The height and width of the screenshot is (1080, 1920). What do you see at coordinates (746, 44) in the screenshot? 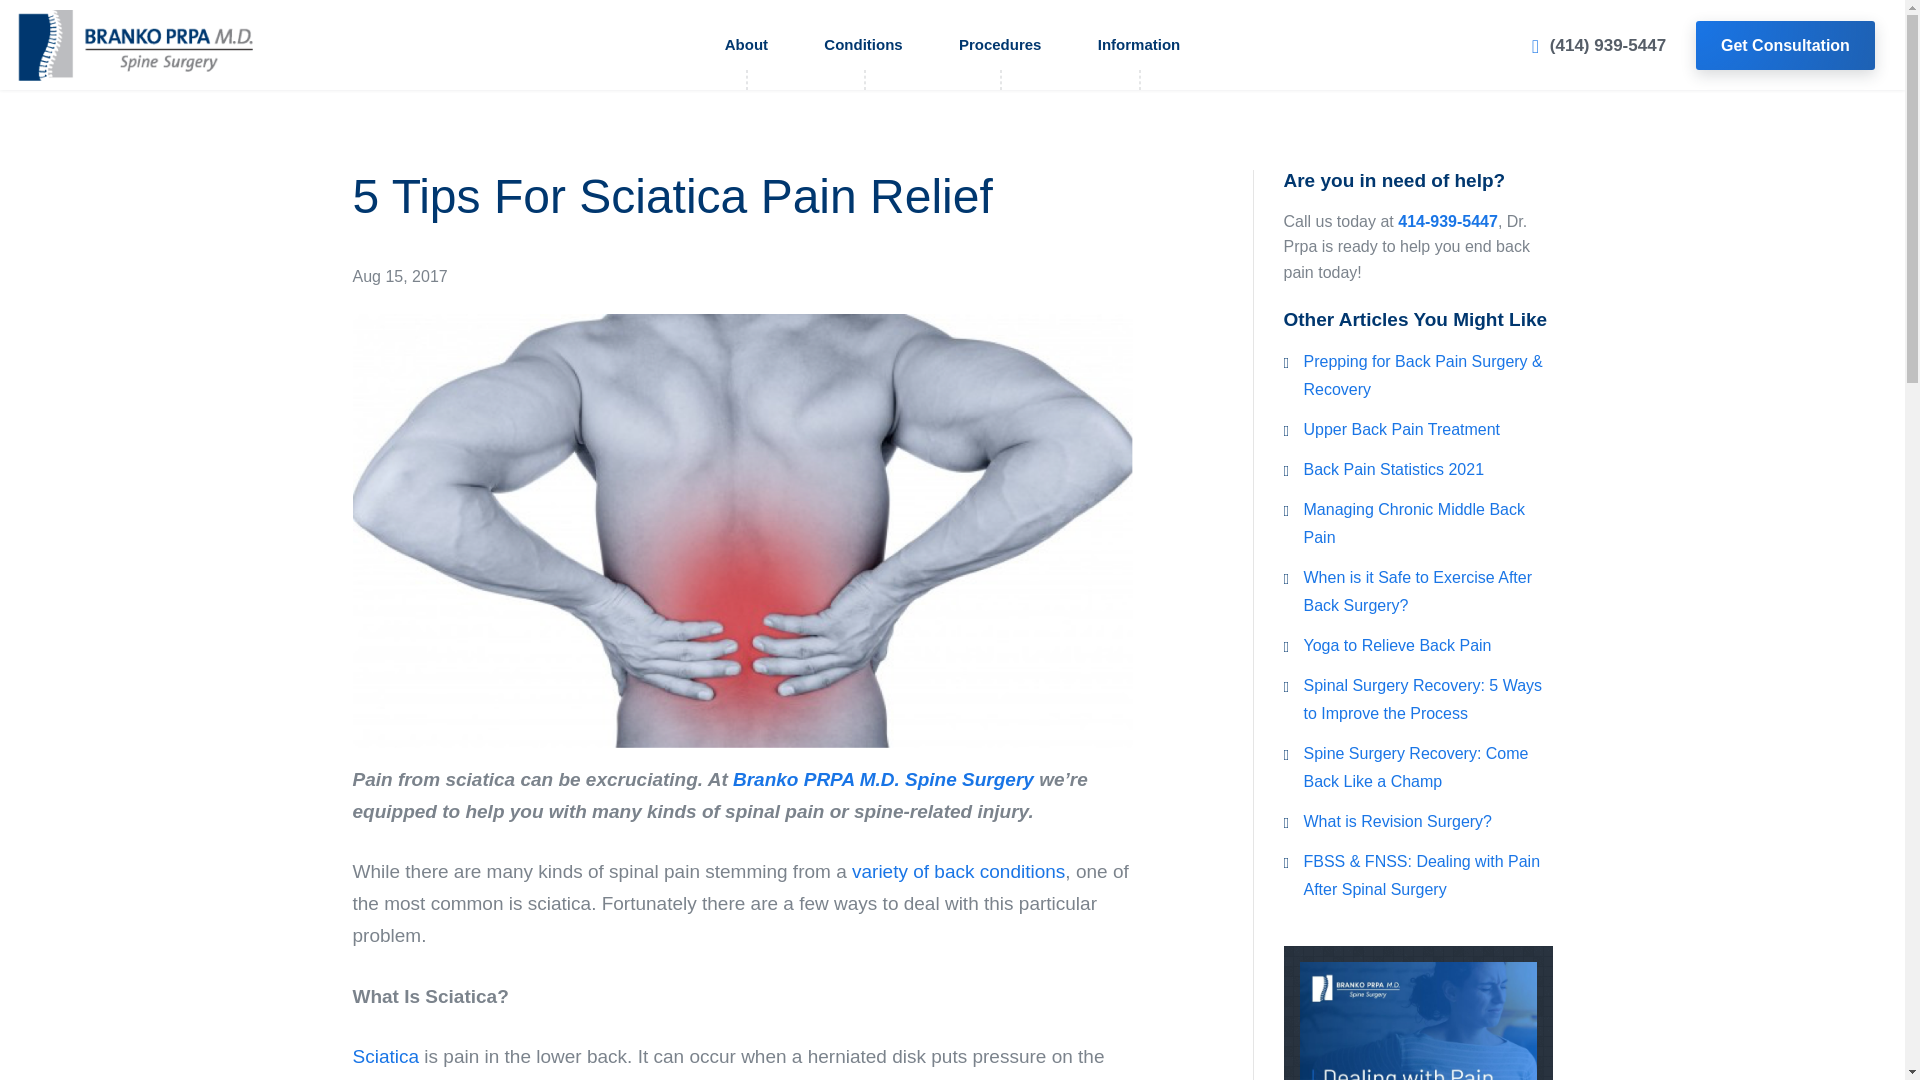
I see `About` at bounding box center [746, 44].